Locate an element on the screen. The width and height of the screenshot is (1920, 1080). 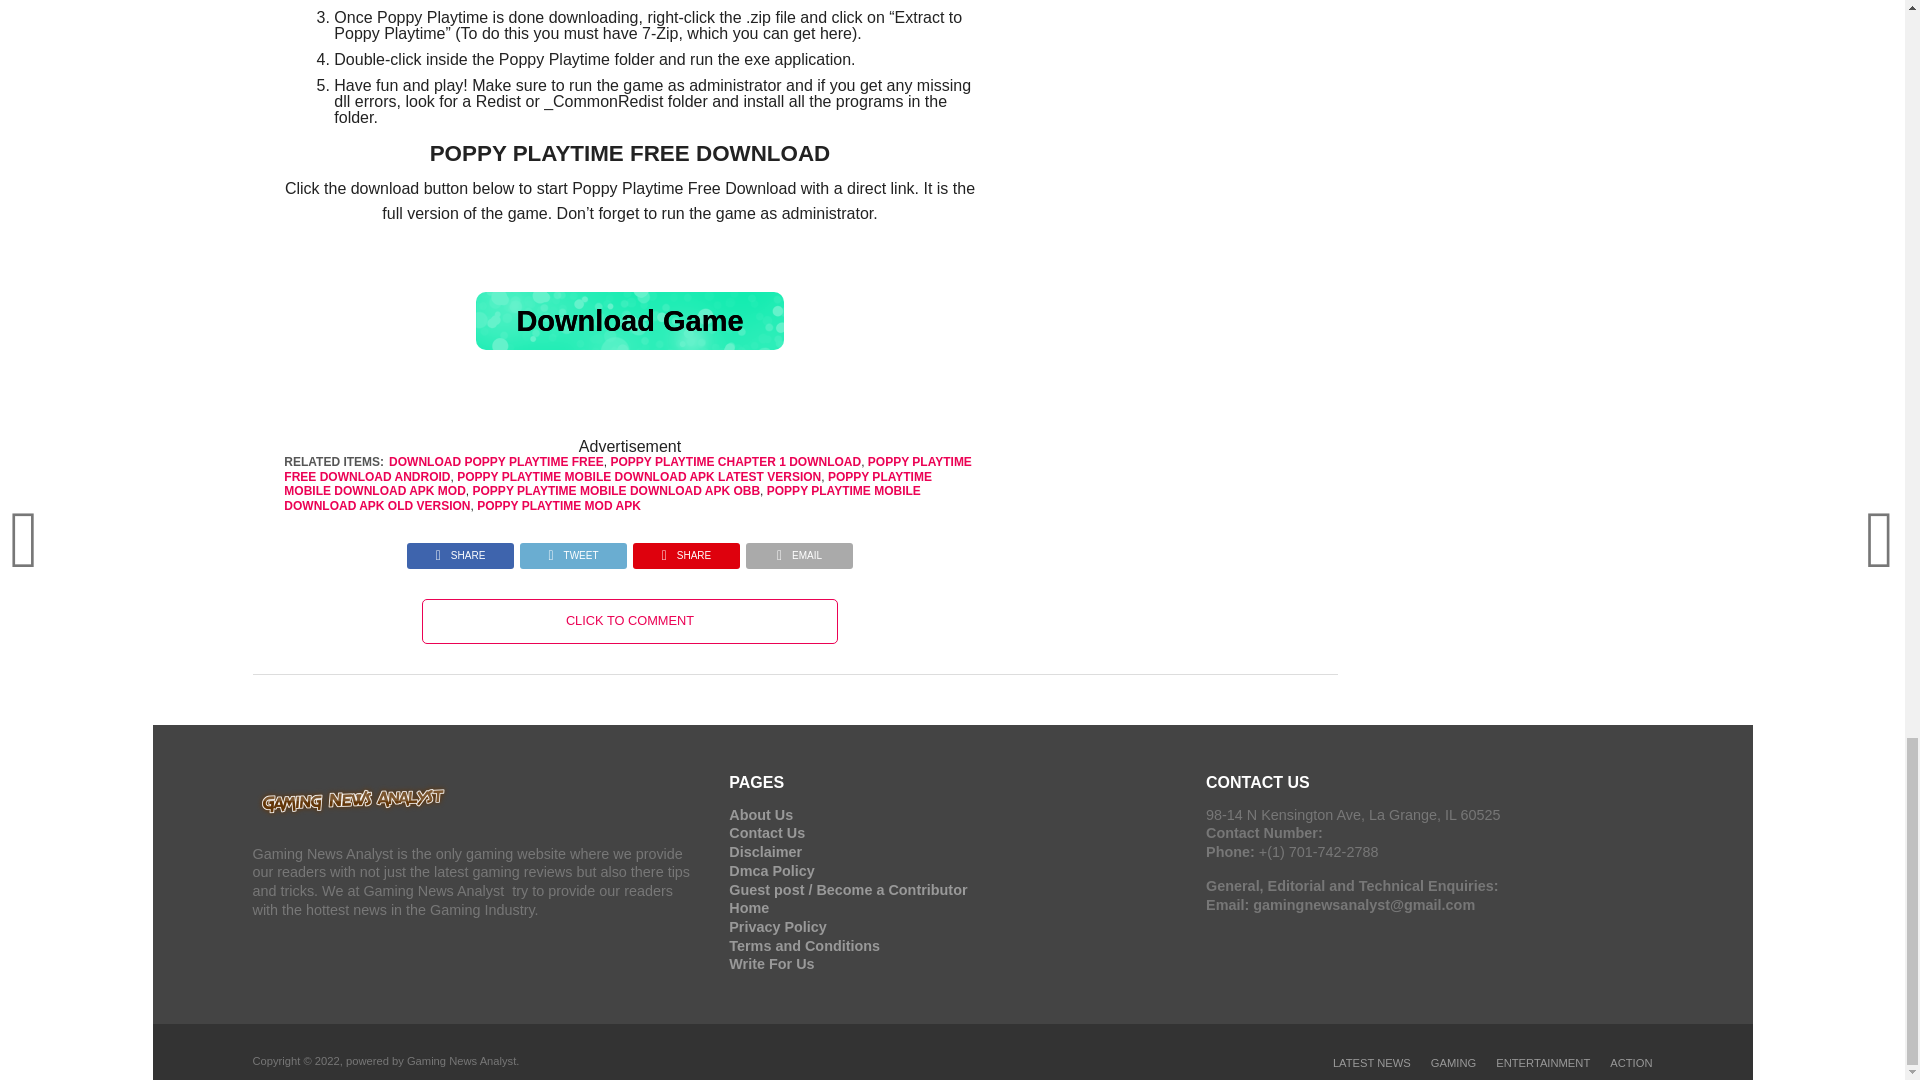
POPPY PLAYTIME CHAPTER 1 DOWNLOAD is located at coordinates (735, 461).